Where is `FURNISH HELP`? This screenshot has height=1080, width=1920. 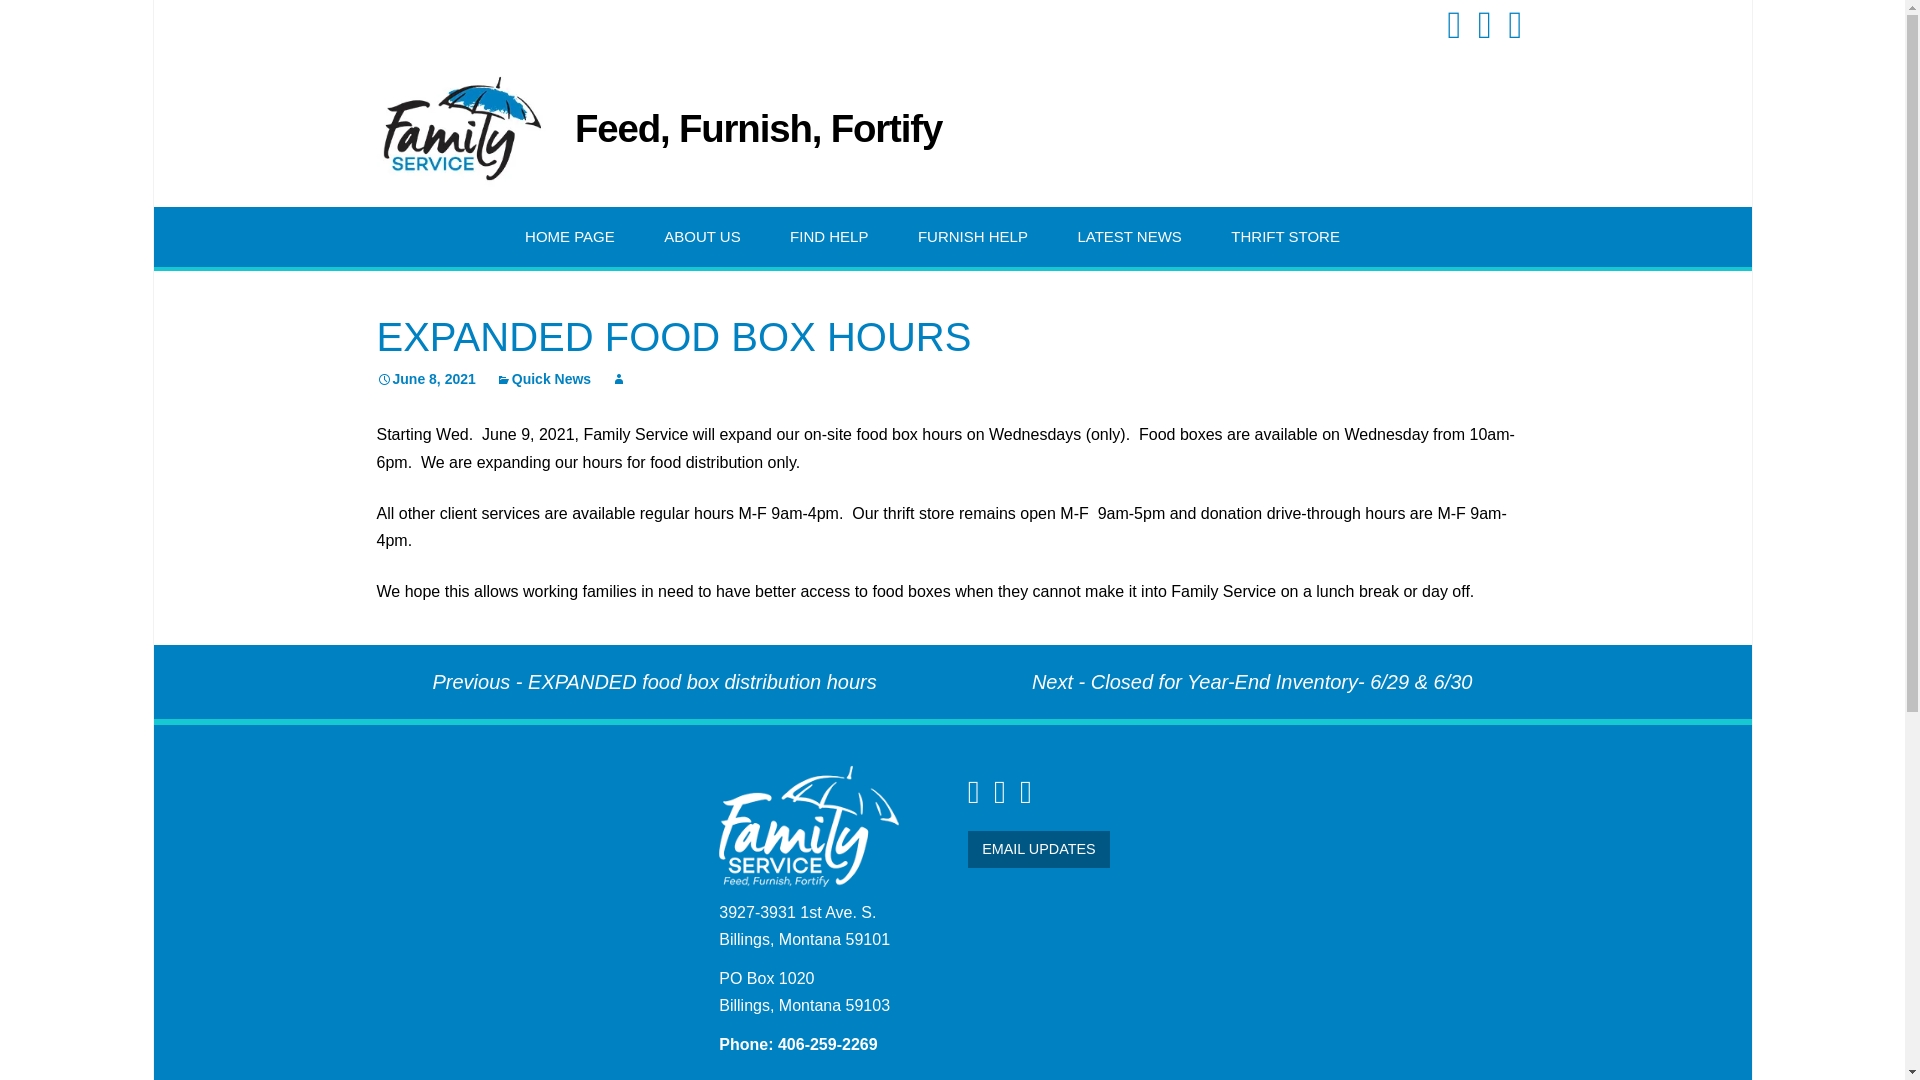
FURNISH HELP is located at coordinates (972, 236).